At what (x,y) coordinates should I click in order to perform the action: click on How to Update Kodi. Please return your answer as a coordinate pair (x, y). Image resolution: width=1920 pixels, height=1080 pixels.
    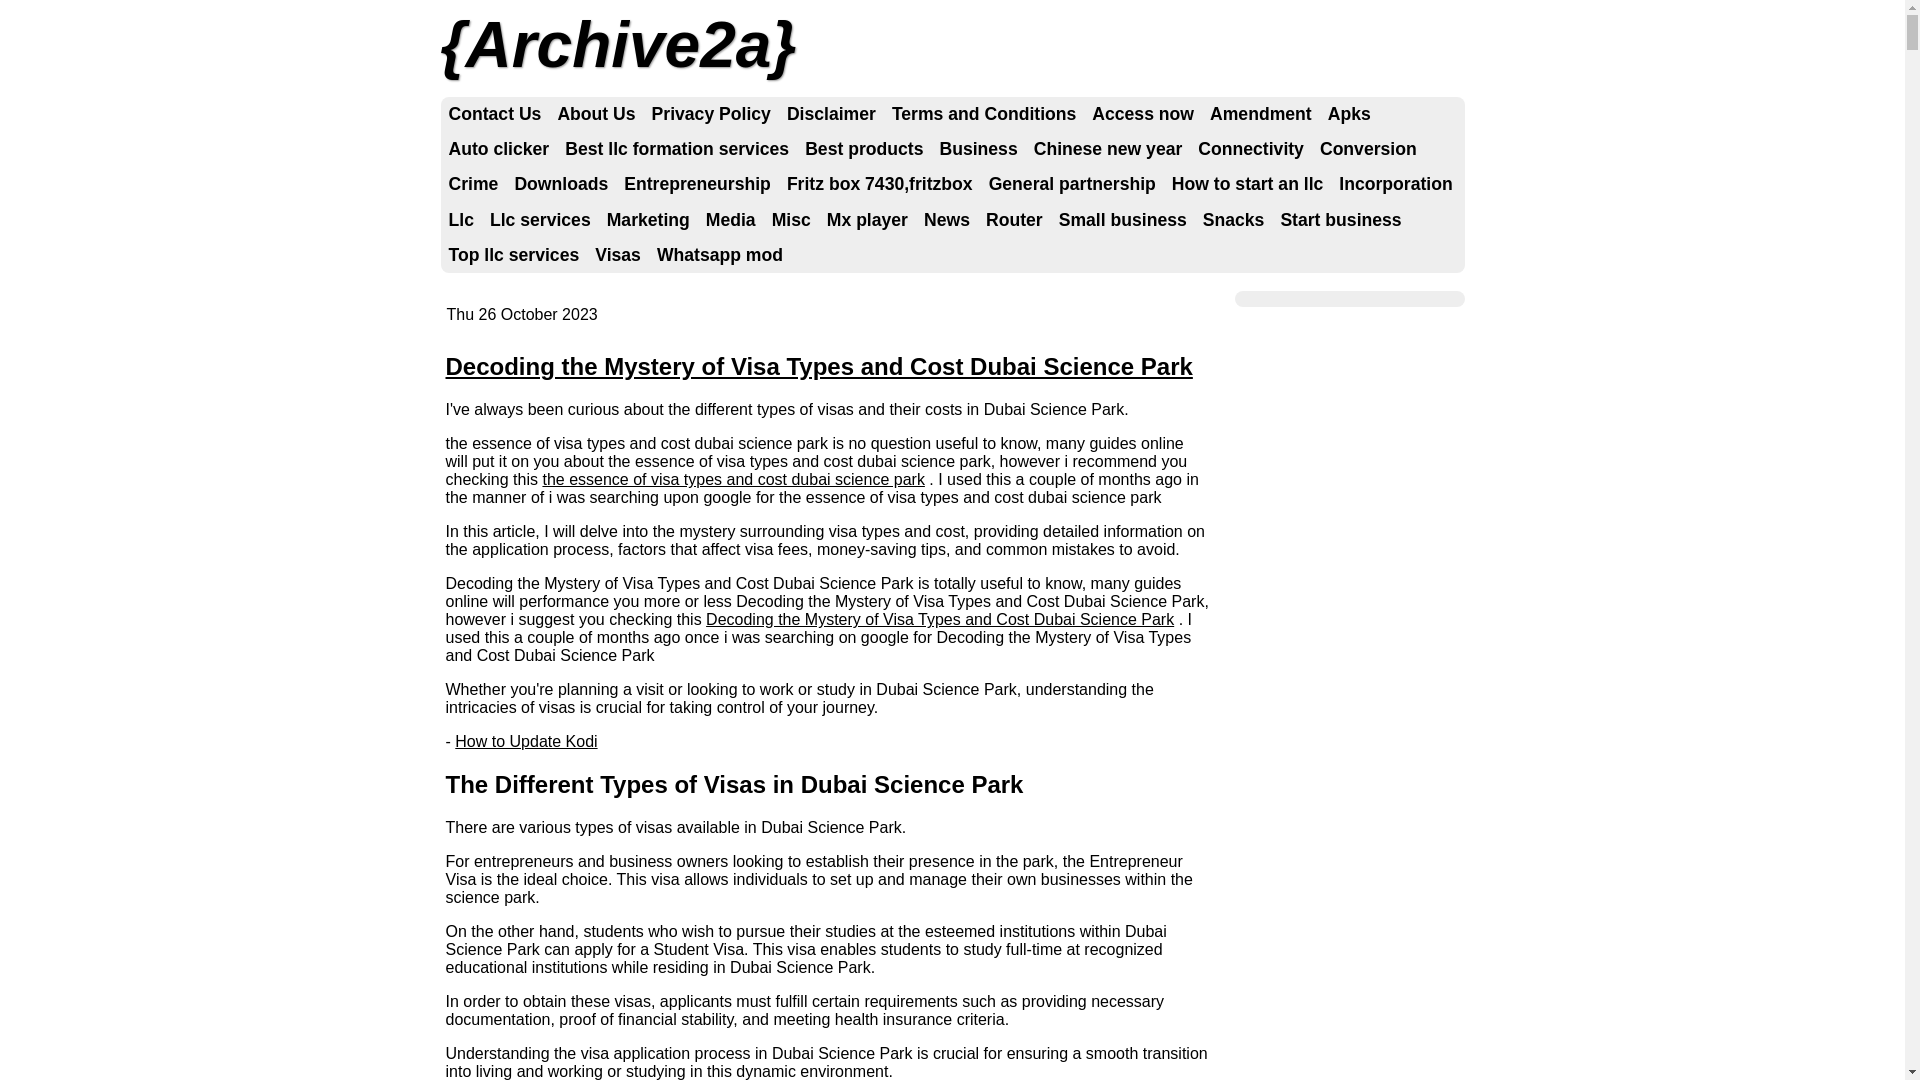
    Looking at the image, I should click on (526, 742).